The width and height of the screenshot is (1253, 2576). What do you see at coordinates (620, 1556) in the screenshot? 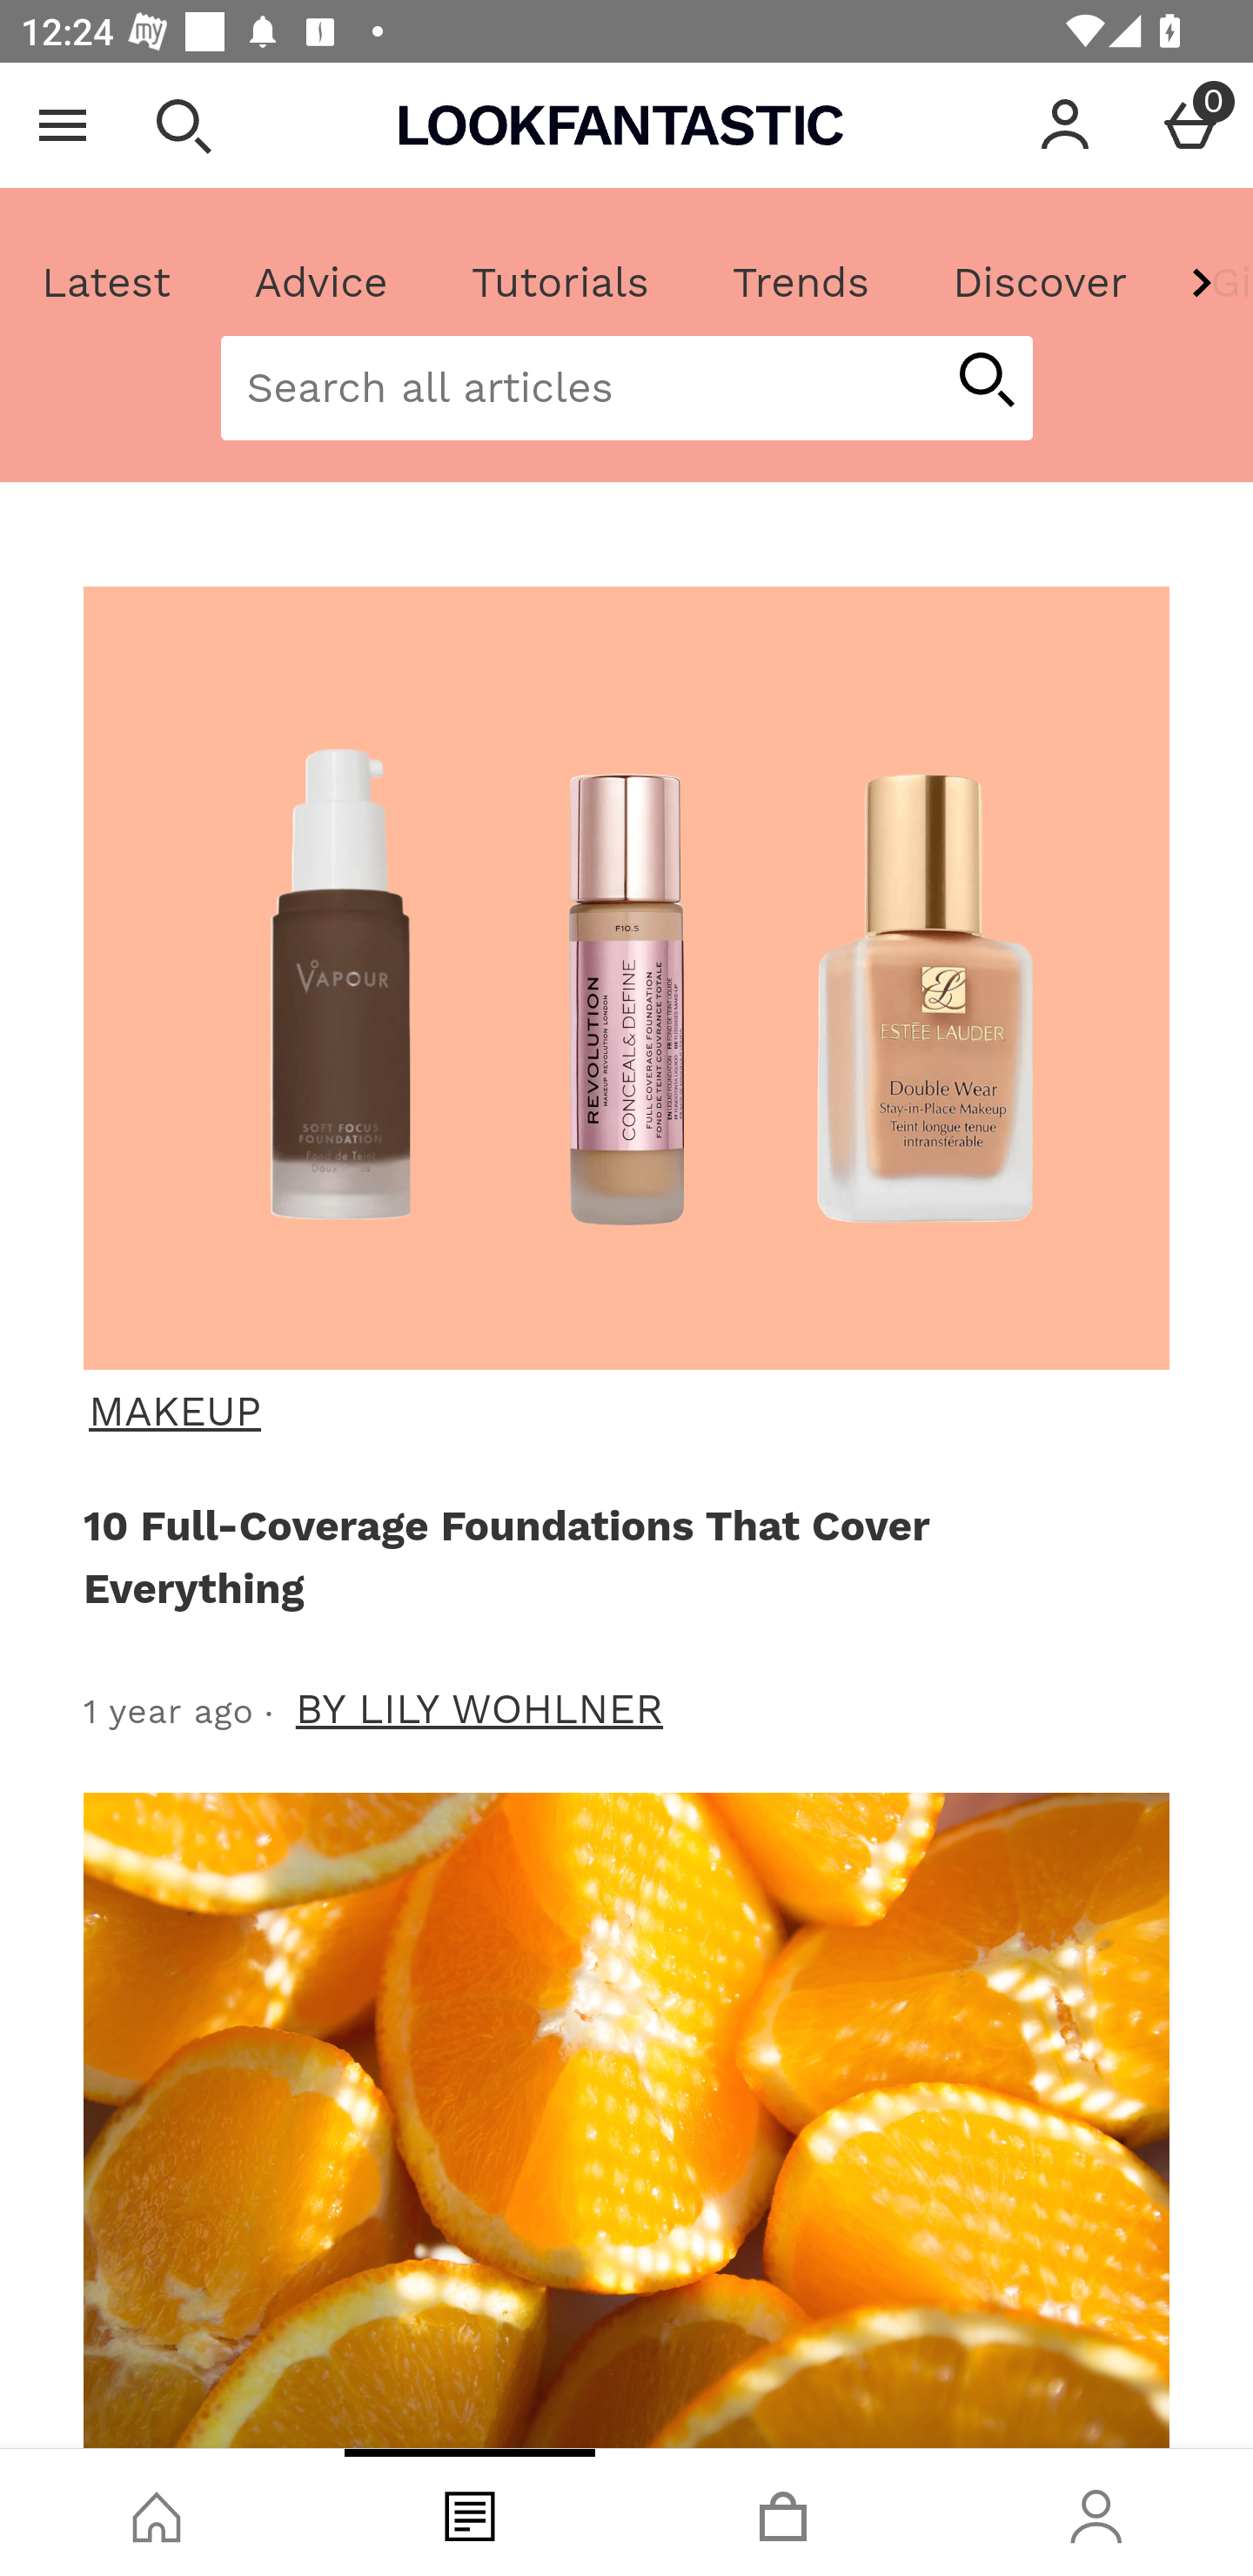
I see `10 Full-Coverage Foundations That Cover Everything` at bounding box center [620, 1556].